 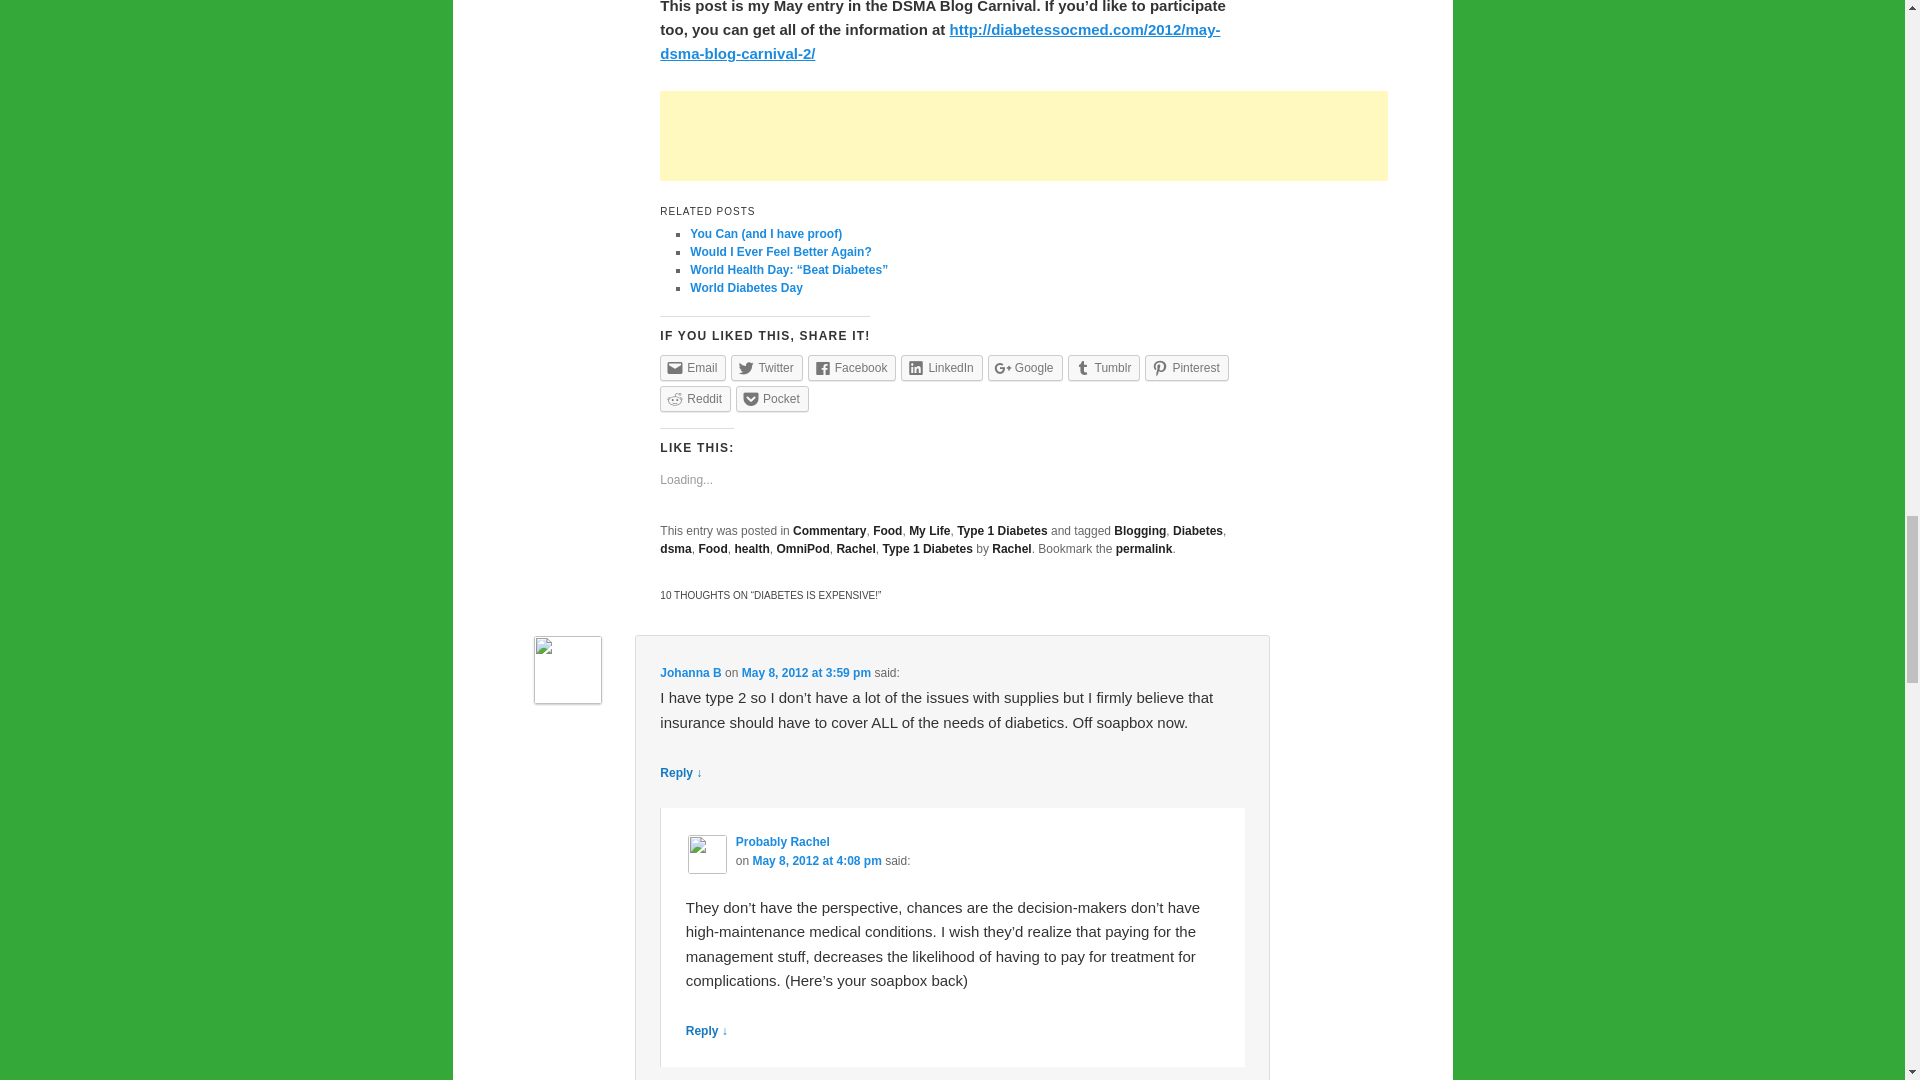 What do you see at coordinates (929, 530) in the screenshot?
I see `My Life` at bounding box center [929, 530].